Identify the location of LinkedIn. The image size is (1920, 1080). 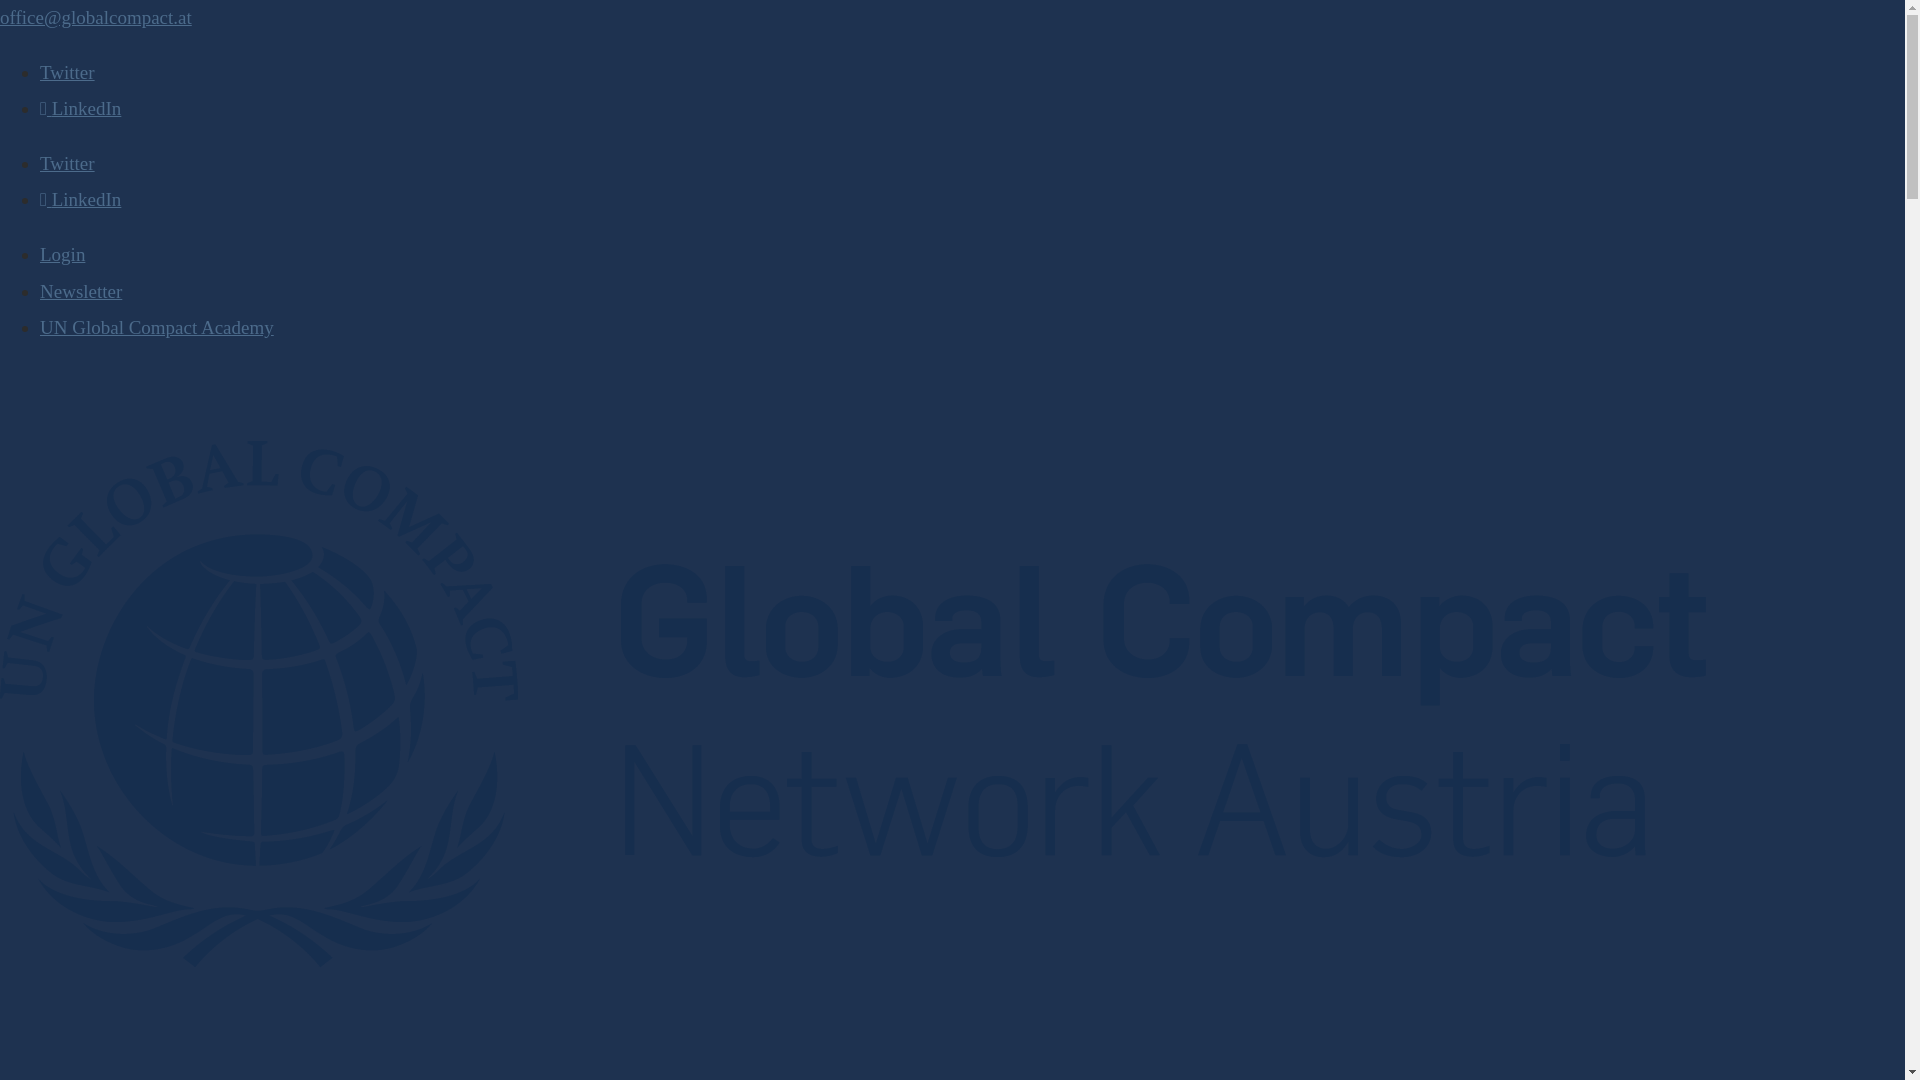
(80, 199).